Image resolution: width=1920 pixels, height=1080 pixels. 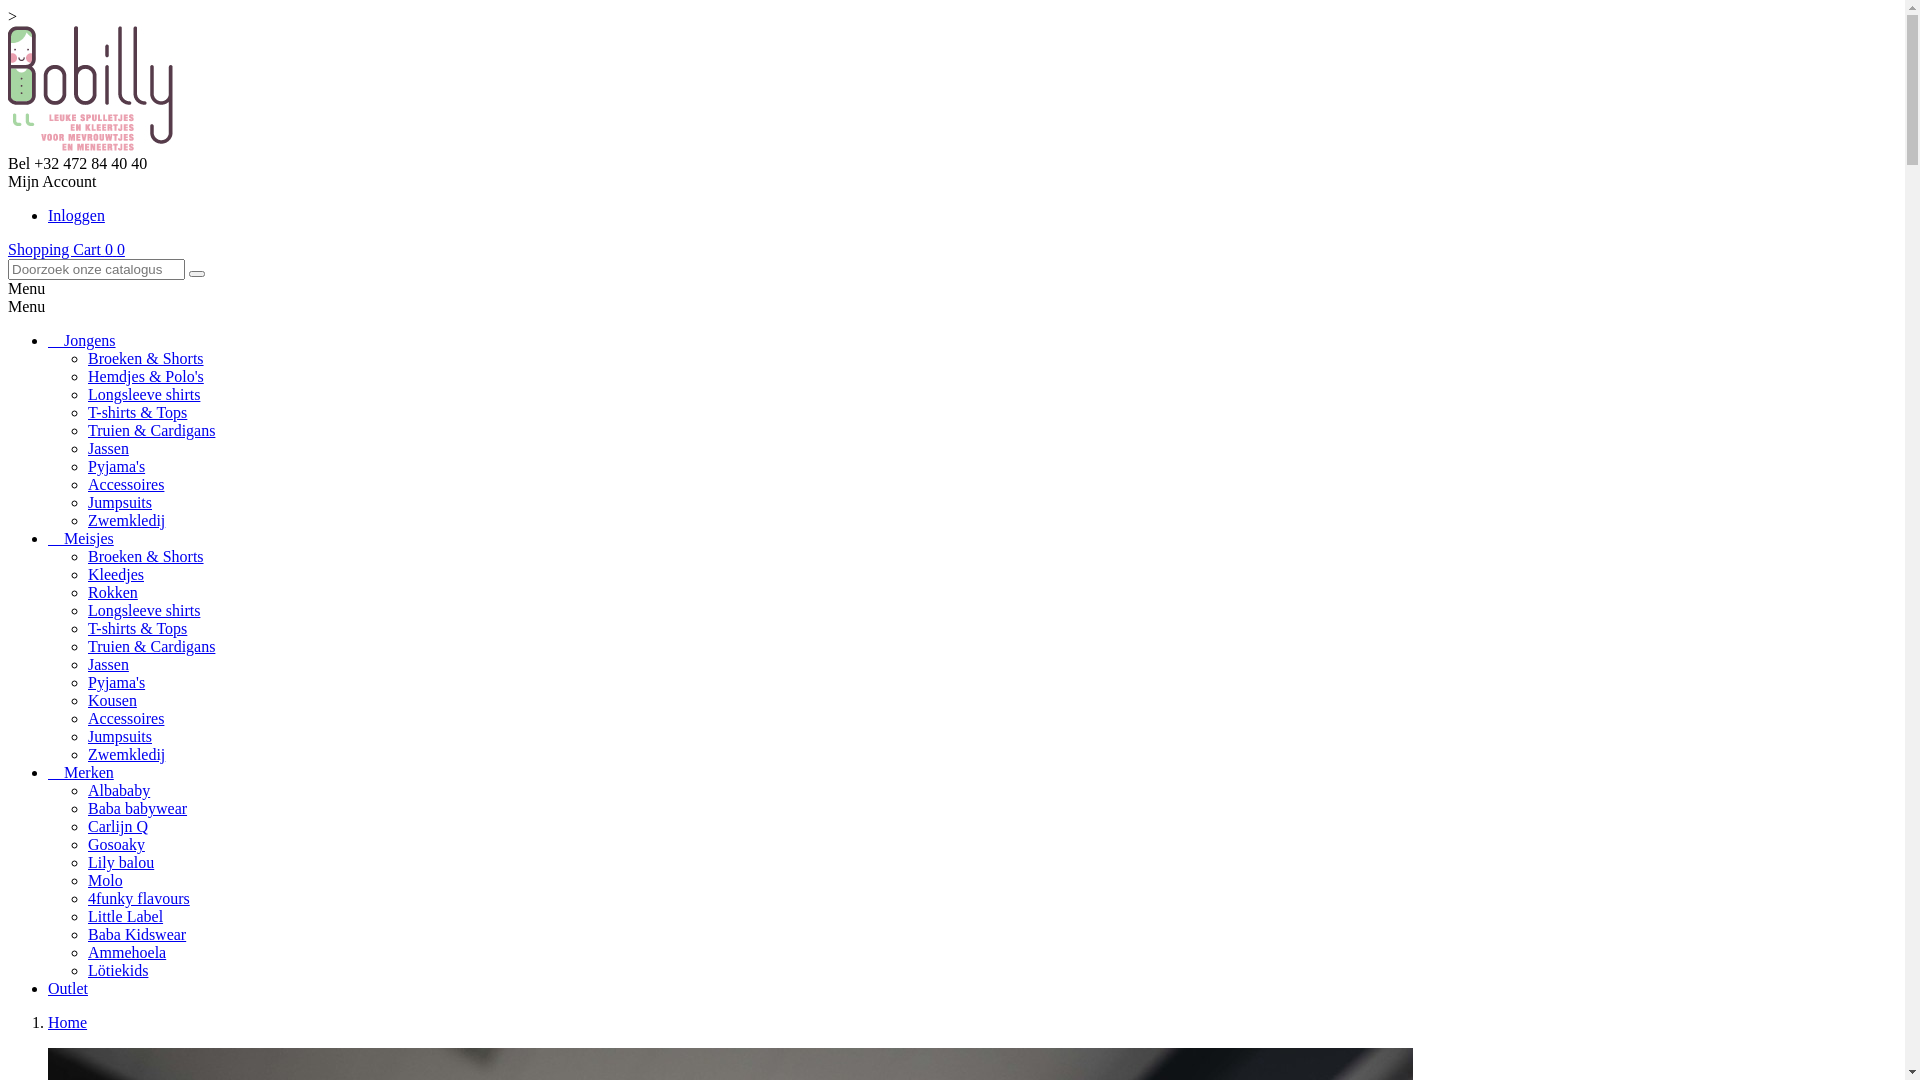 I want to click on Rokken, so click(x=113, y=592).